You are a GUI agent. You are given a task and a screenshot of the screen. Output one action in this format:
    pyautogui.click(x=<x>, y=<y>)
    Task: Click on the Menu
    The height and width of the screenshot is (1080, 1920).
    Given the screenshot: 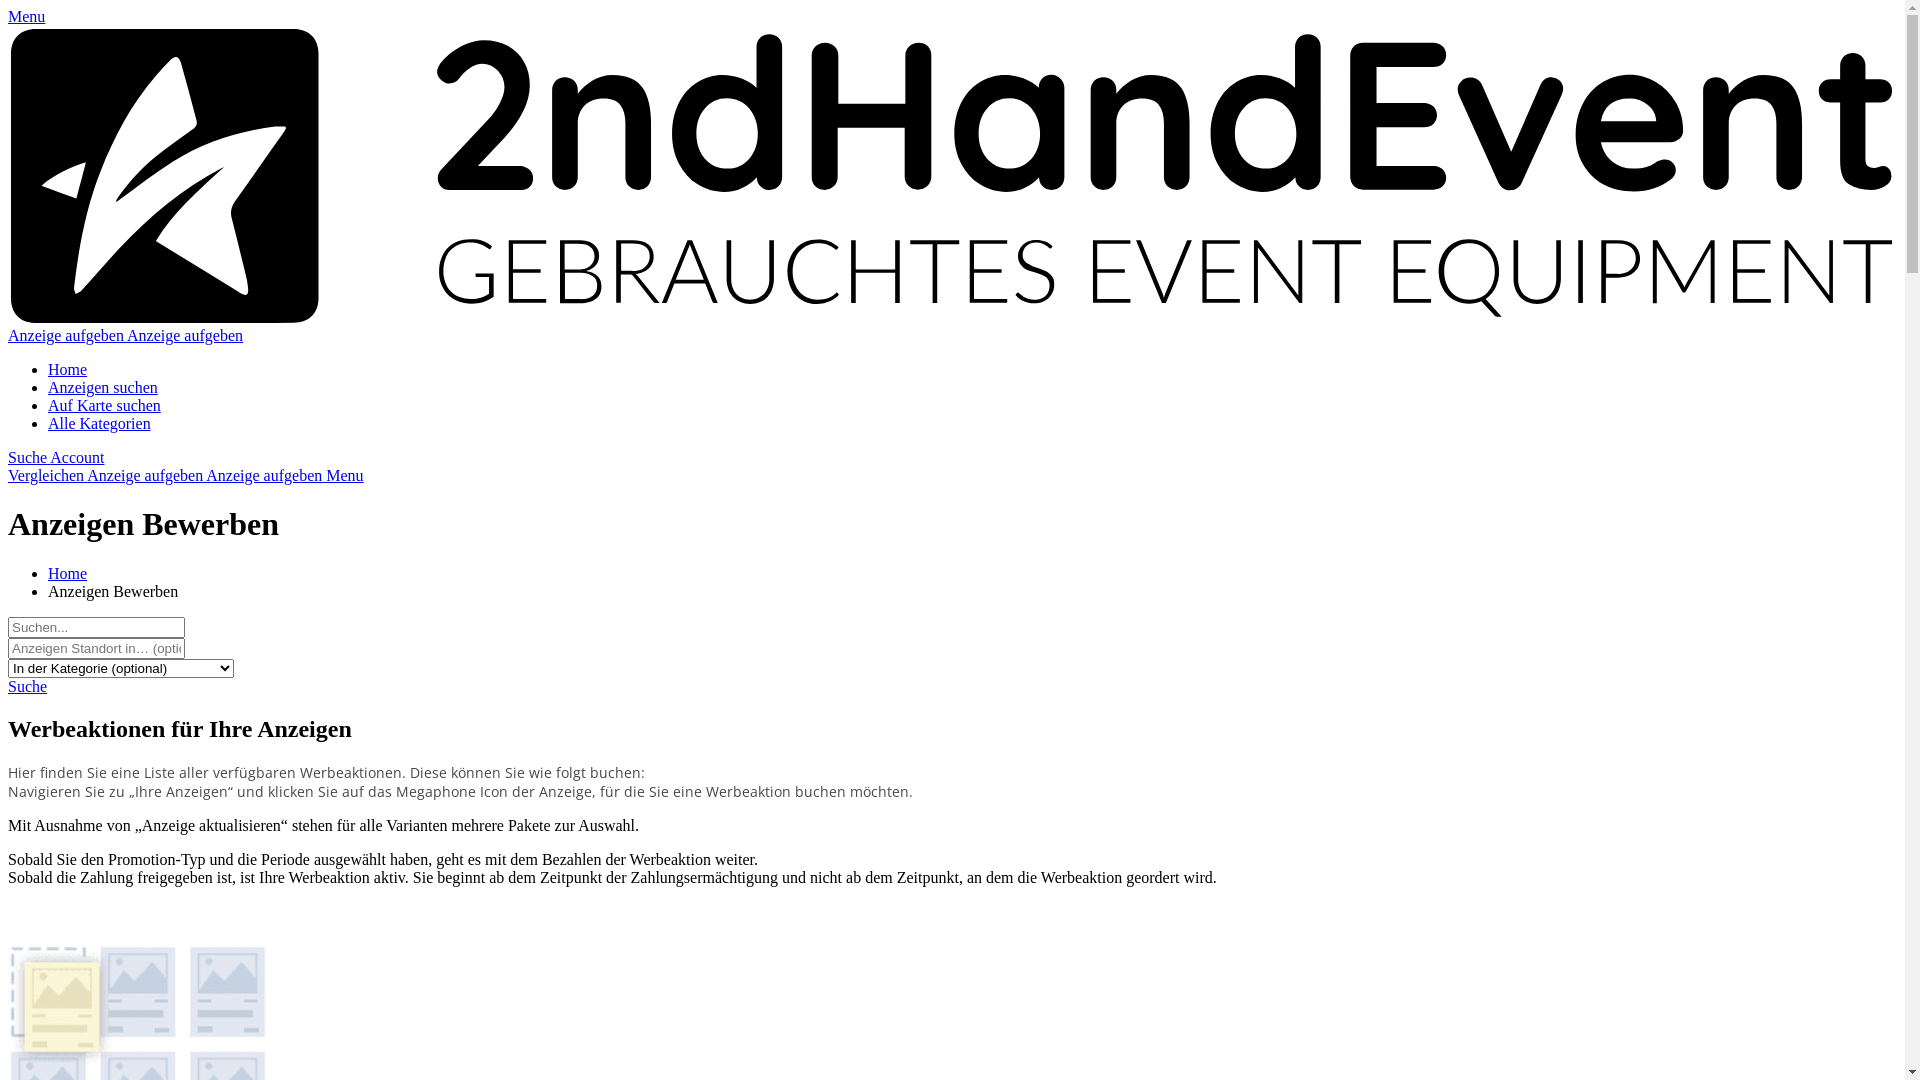 What is the action you would take?
    pyautogui.click(x=344, y=476)
    